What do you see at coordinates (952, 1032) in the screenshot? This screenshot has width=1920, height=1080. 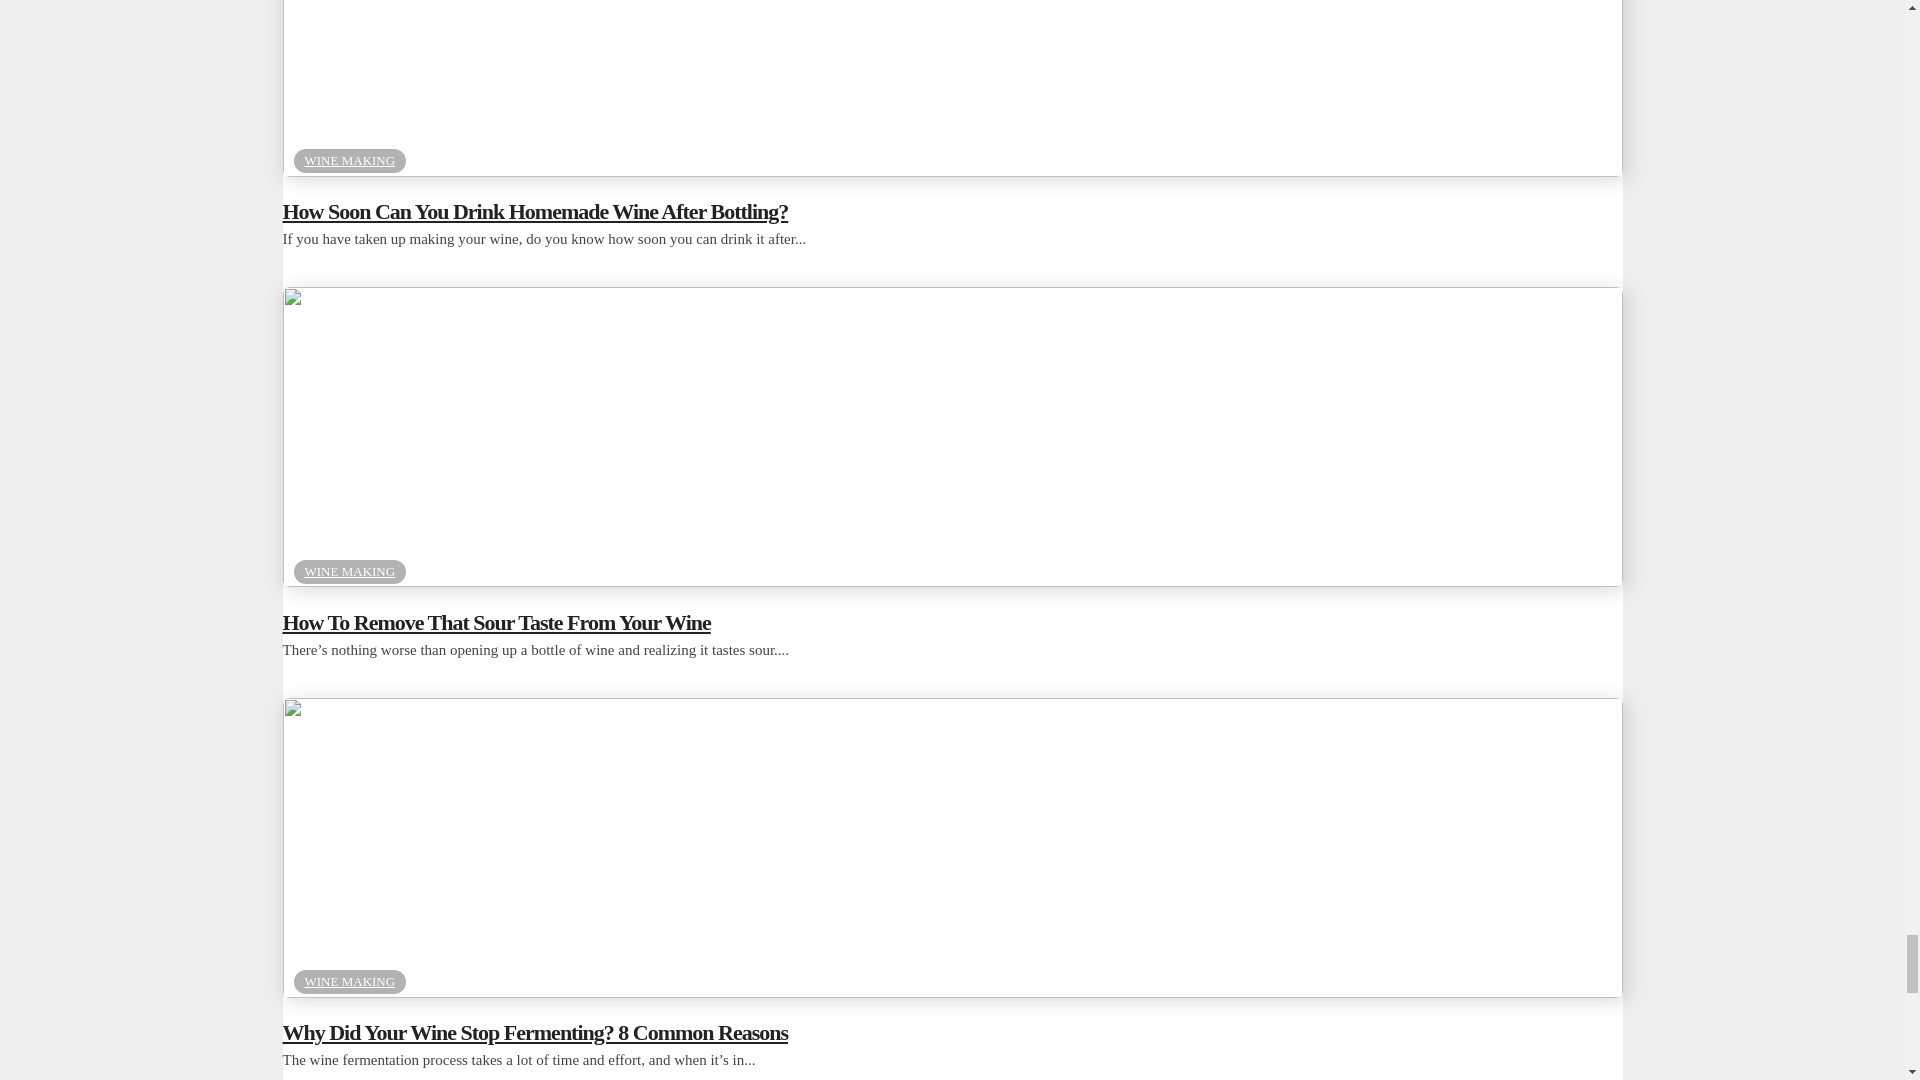 I see `Why Did Your Wine Stop Fermenting? 8 Common Reasons` at bounding box center [952, 1032].